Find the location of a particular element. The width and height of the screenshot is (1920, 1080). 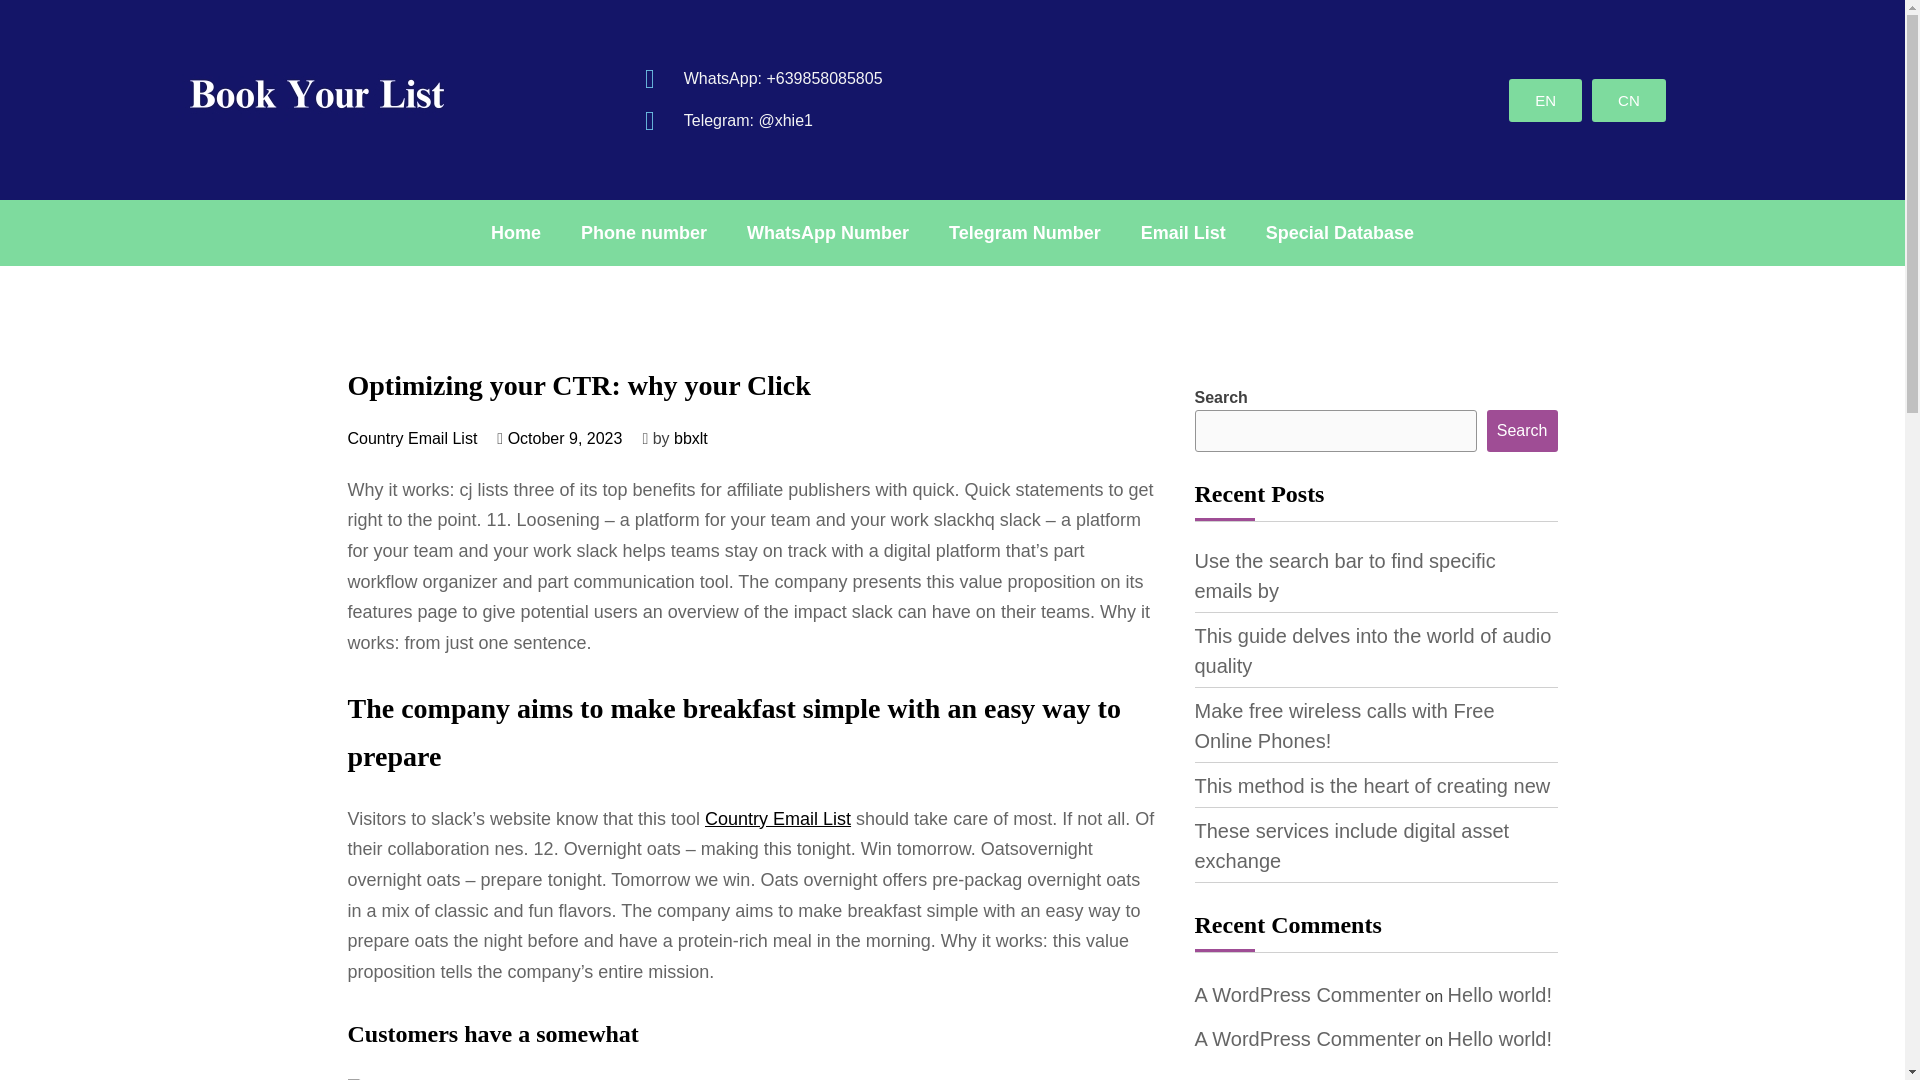

Home is located at coordinates (515, 232).